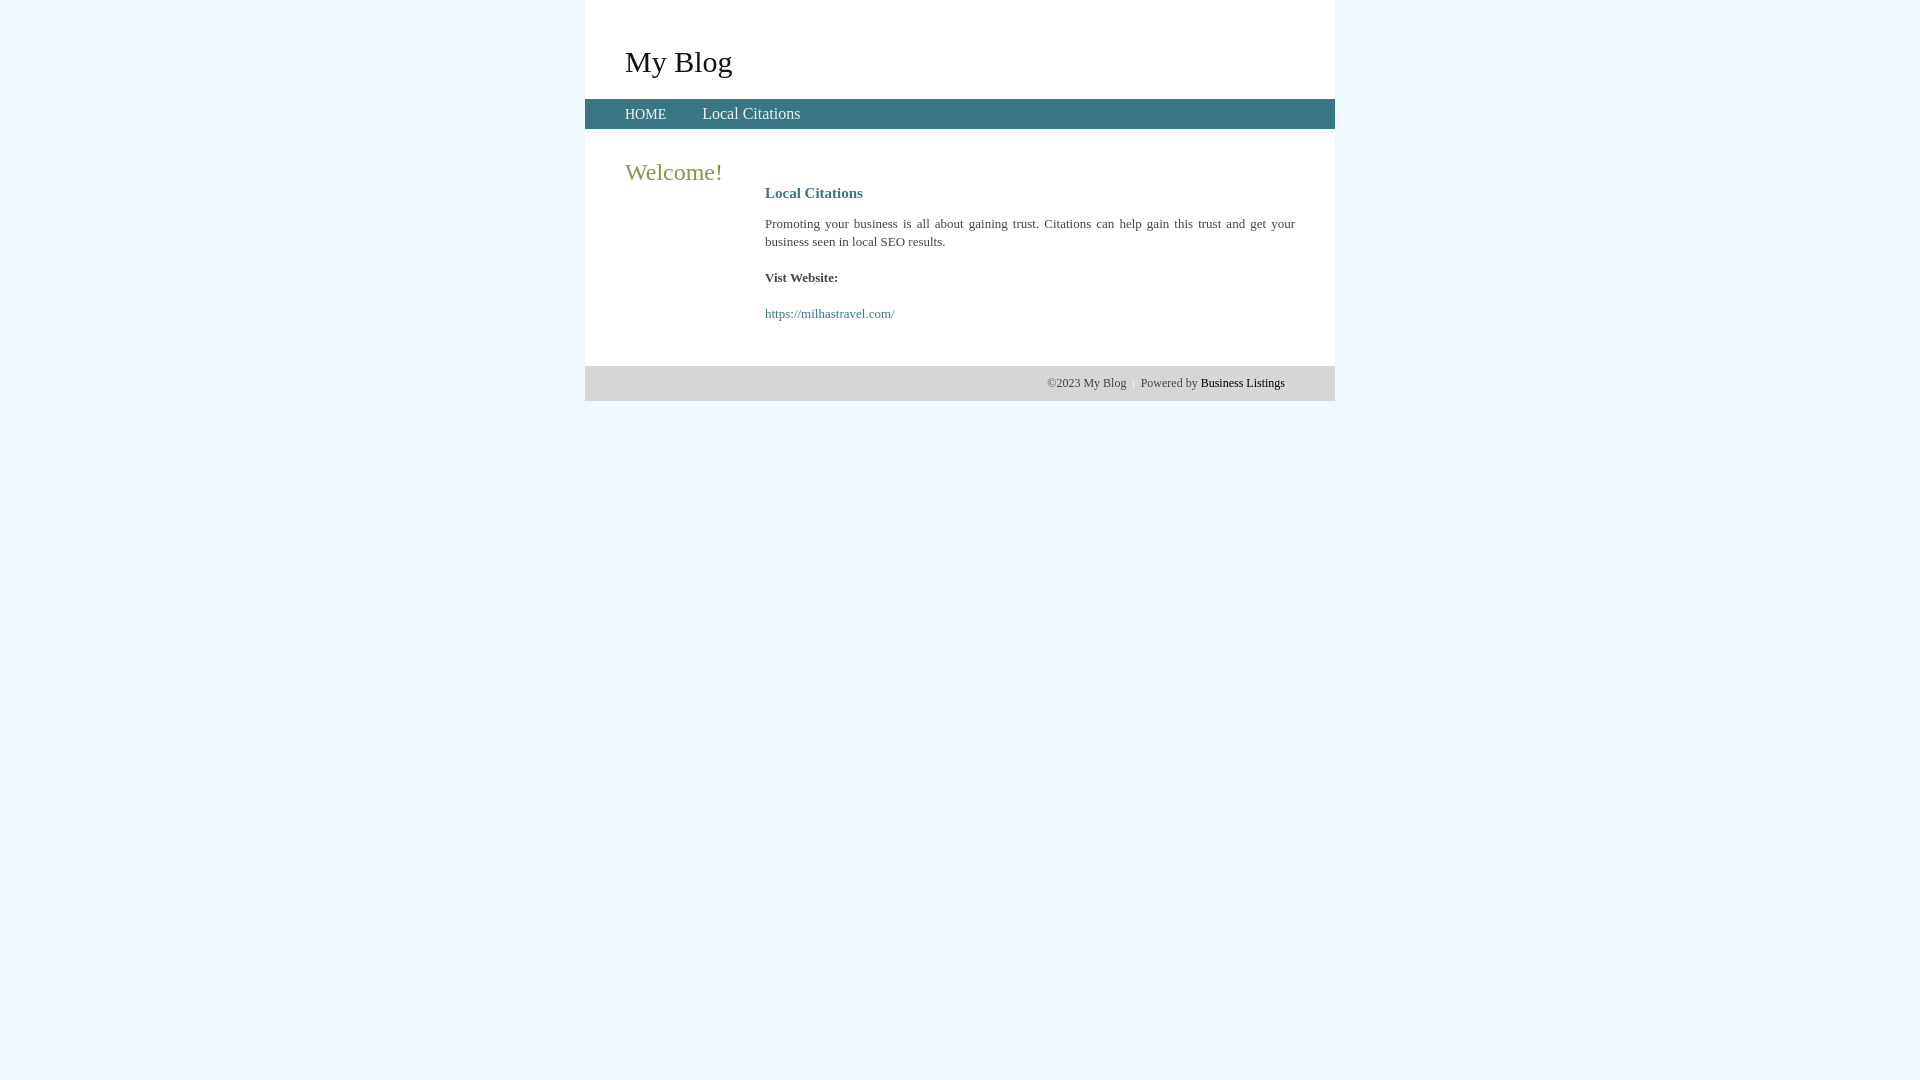 This screenshot has height=1080, width=1920. Describe the element at coordinates (646, 114) in the screenshot. I see `HOME` at that location.